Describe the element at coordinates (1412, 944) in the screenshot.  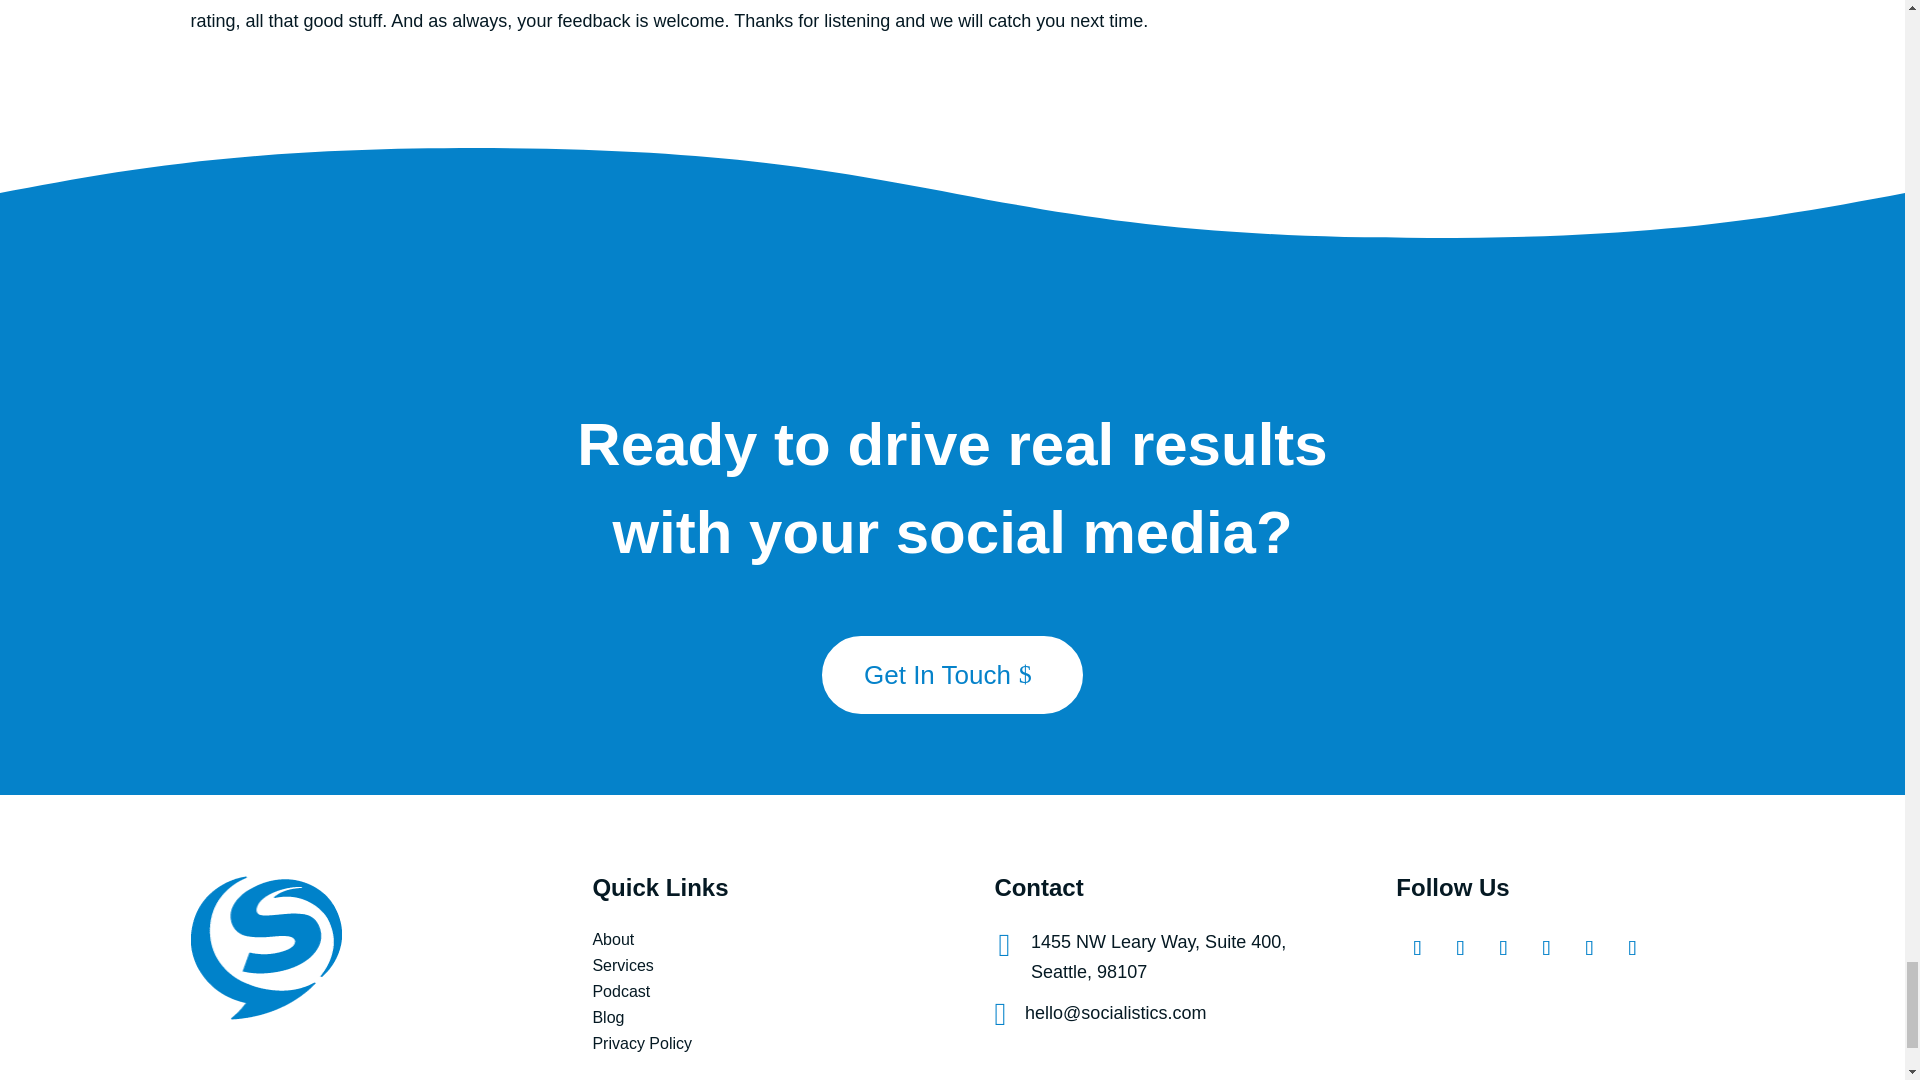
I see `Follow on Facebook` at that location.